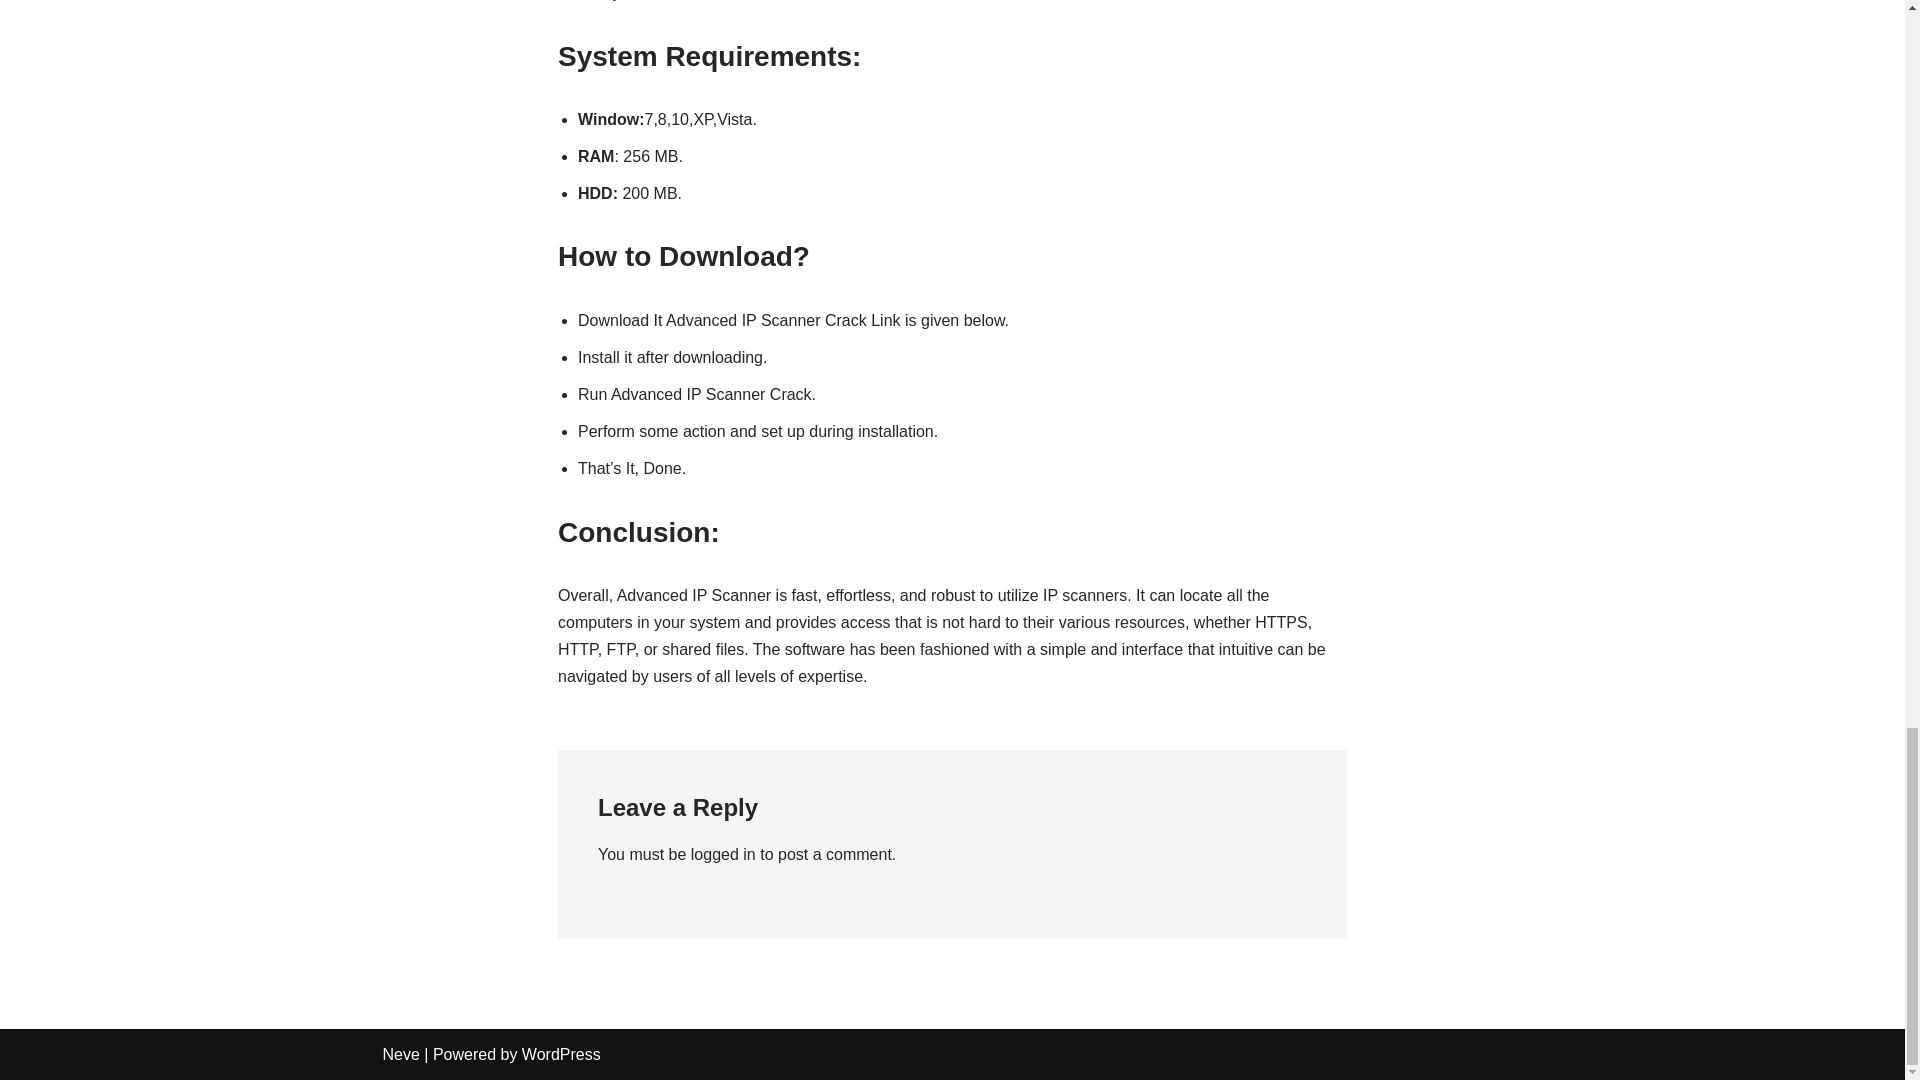 This screenshot has width=1920, height=1080. I want to click on Neve, so click(400, 1054).